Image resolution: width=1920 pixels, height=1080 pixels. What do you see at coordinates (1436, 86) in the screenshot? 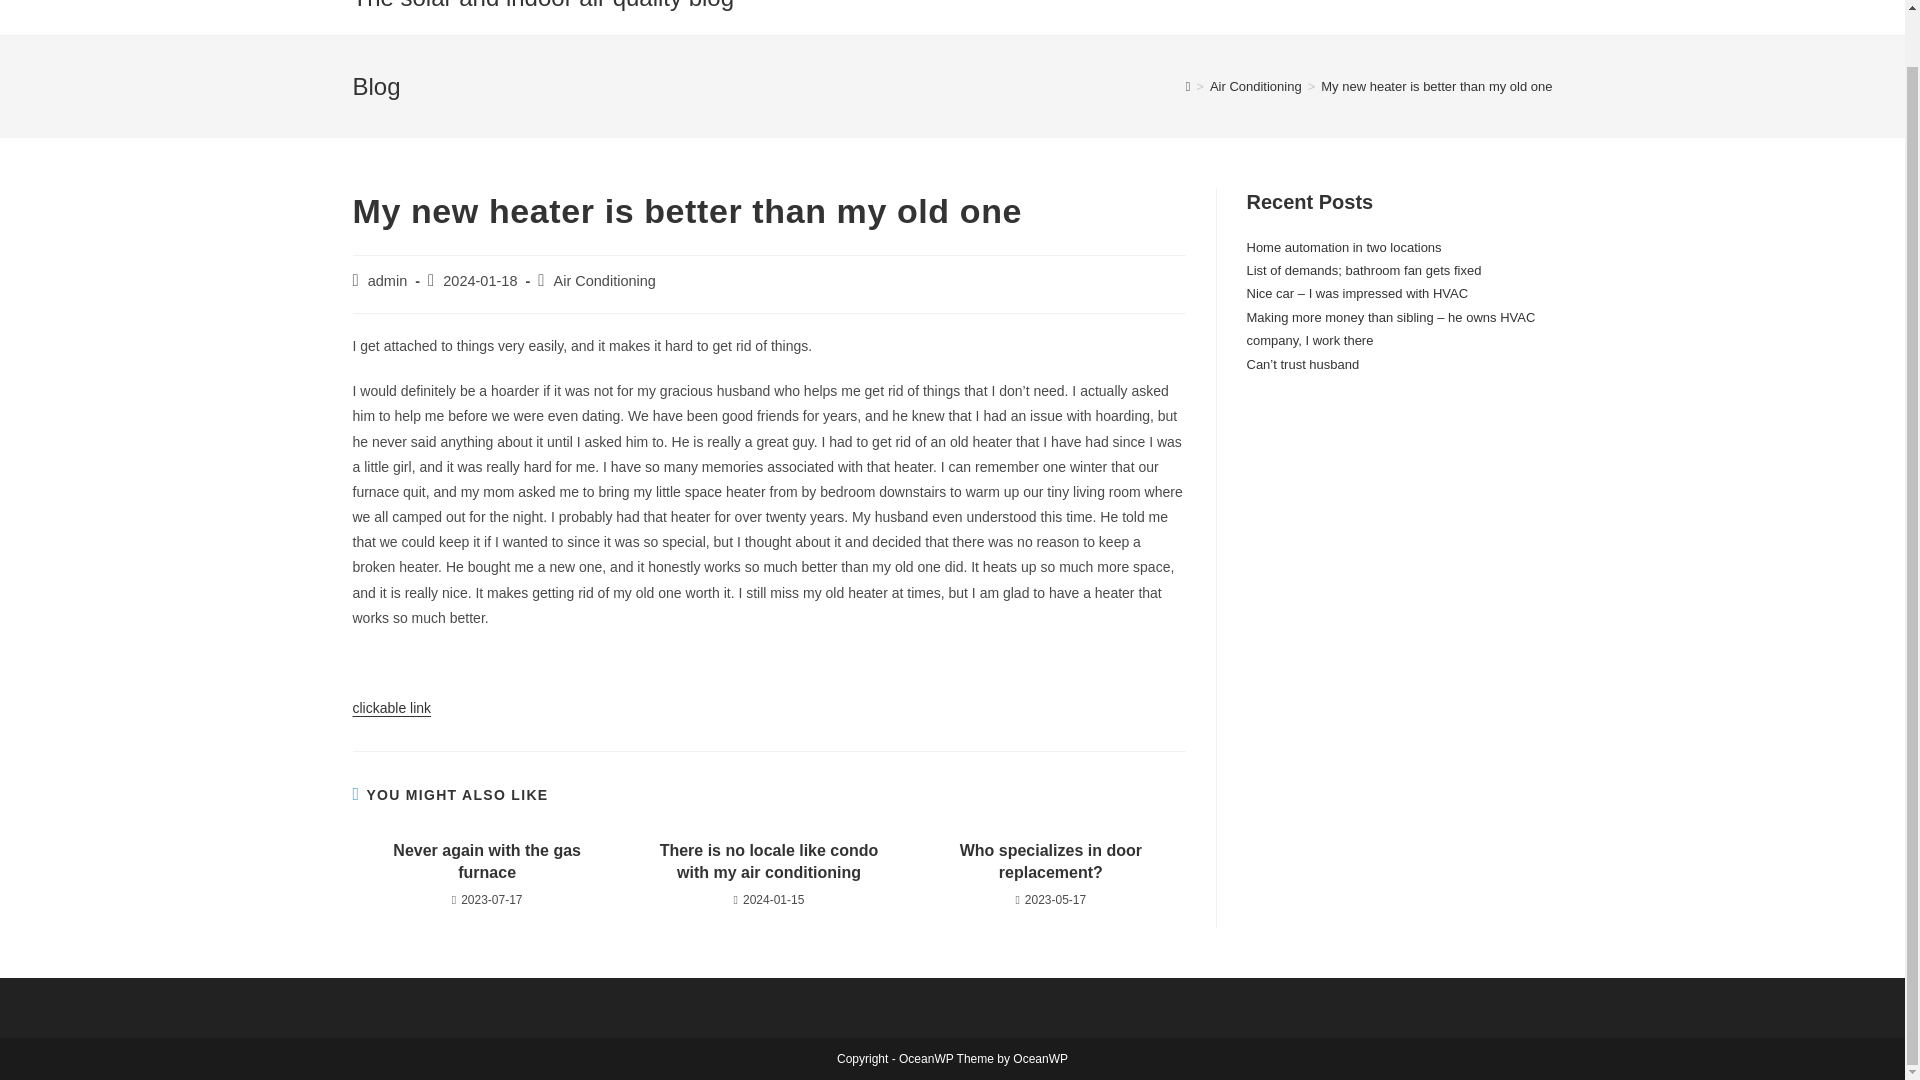
I see `My new heater is better than my old one` at bounding box center [1436, 86].